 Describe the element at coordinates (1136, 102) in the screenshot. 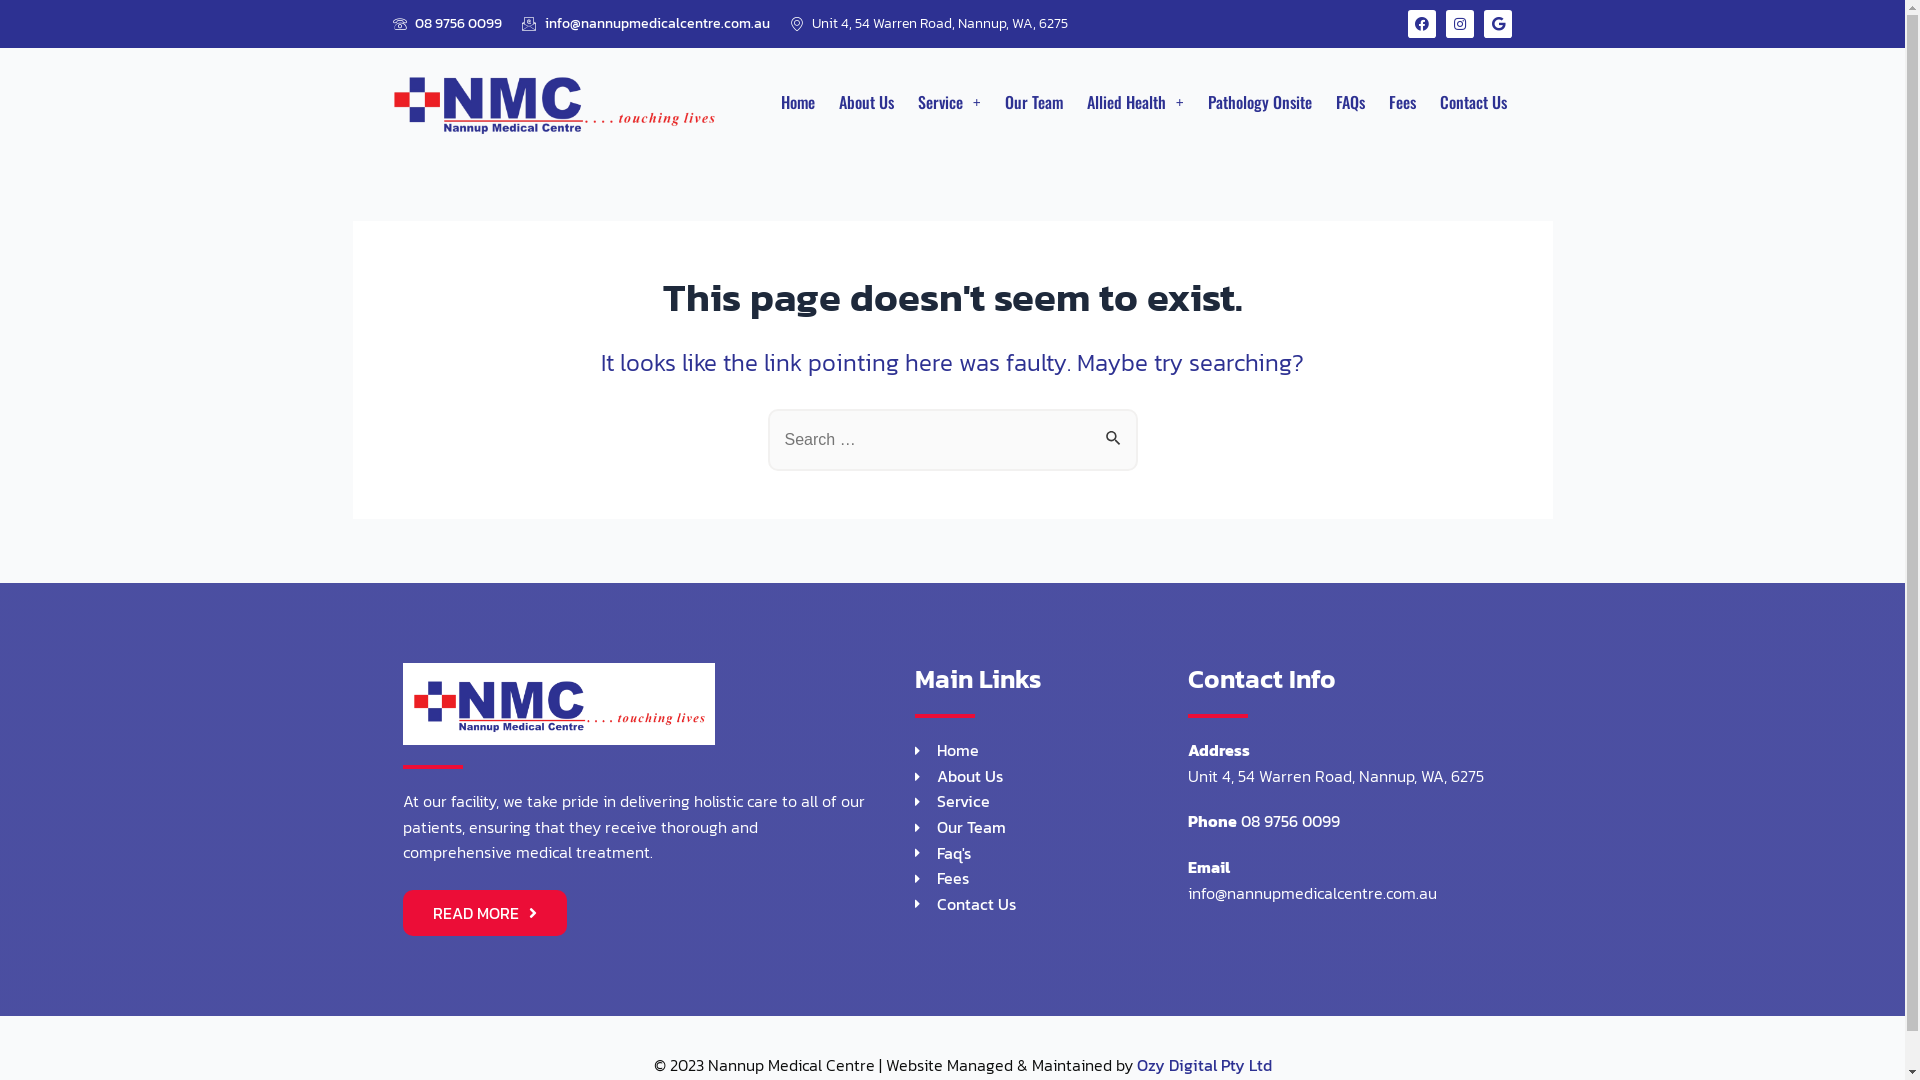

I see `Allied Health` at that location.